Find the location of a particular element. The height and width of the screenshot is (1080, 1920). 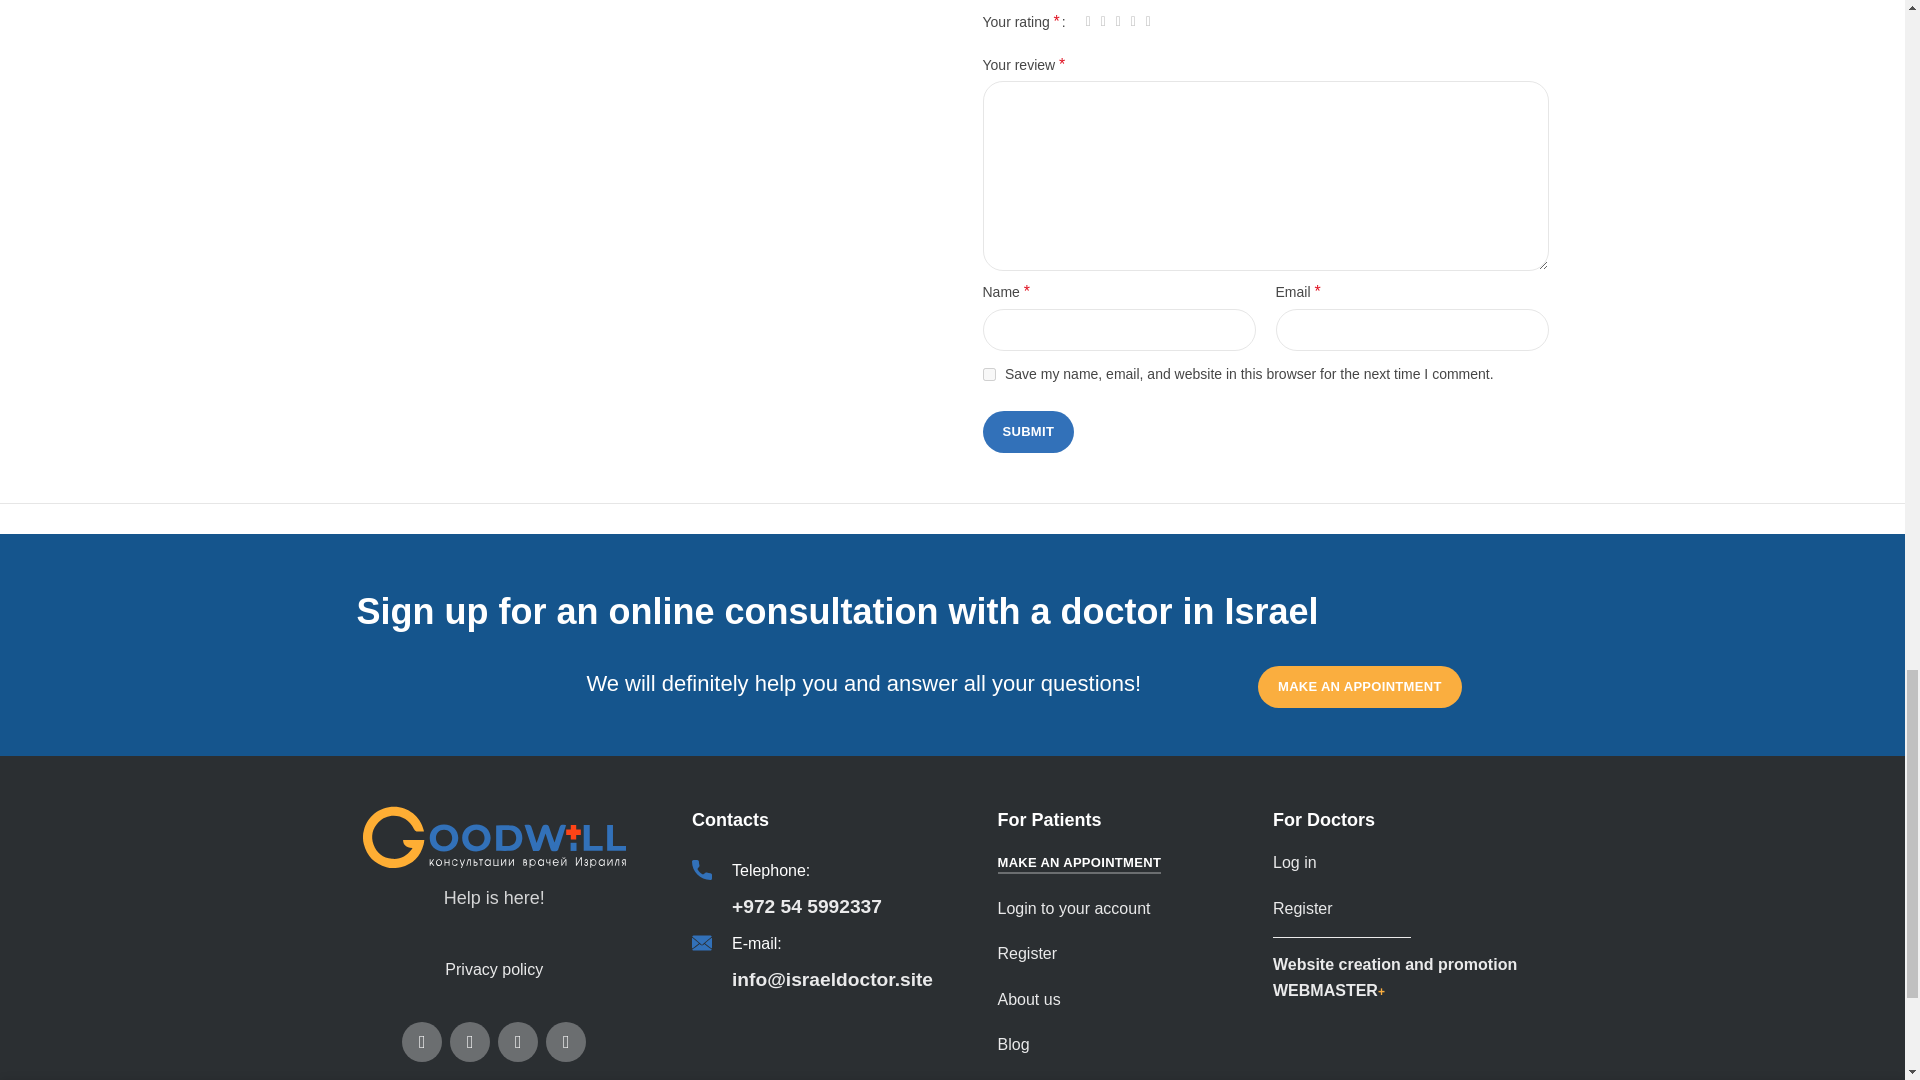

yes is located at coordinates (988, 374).